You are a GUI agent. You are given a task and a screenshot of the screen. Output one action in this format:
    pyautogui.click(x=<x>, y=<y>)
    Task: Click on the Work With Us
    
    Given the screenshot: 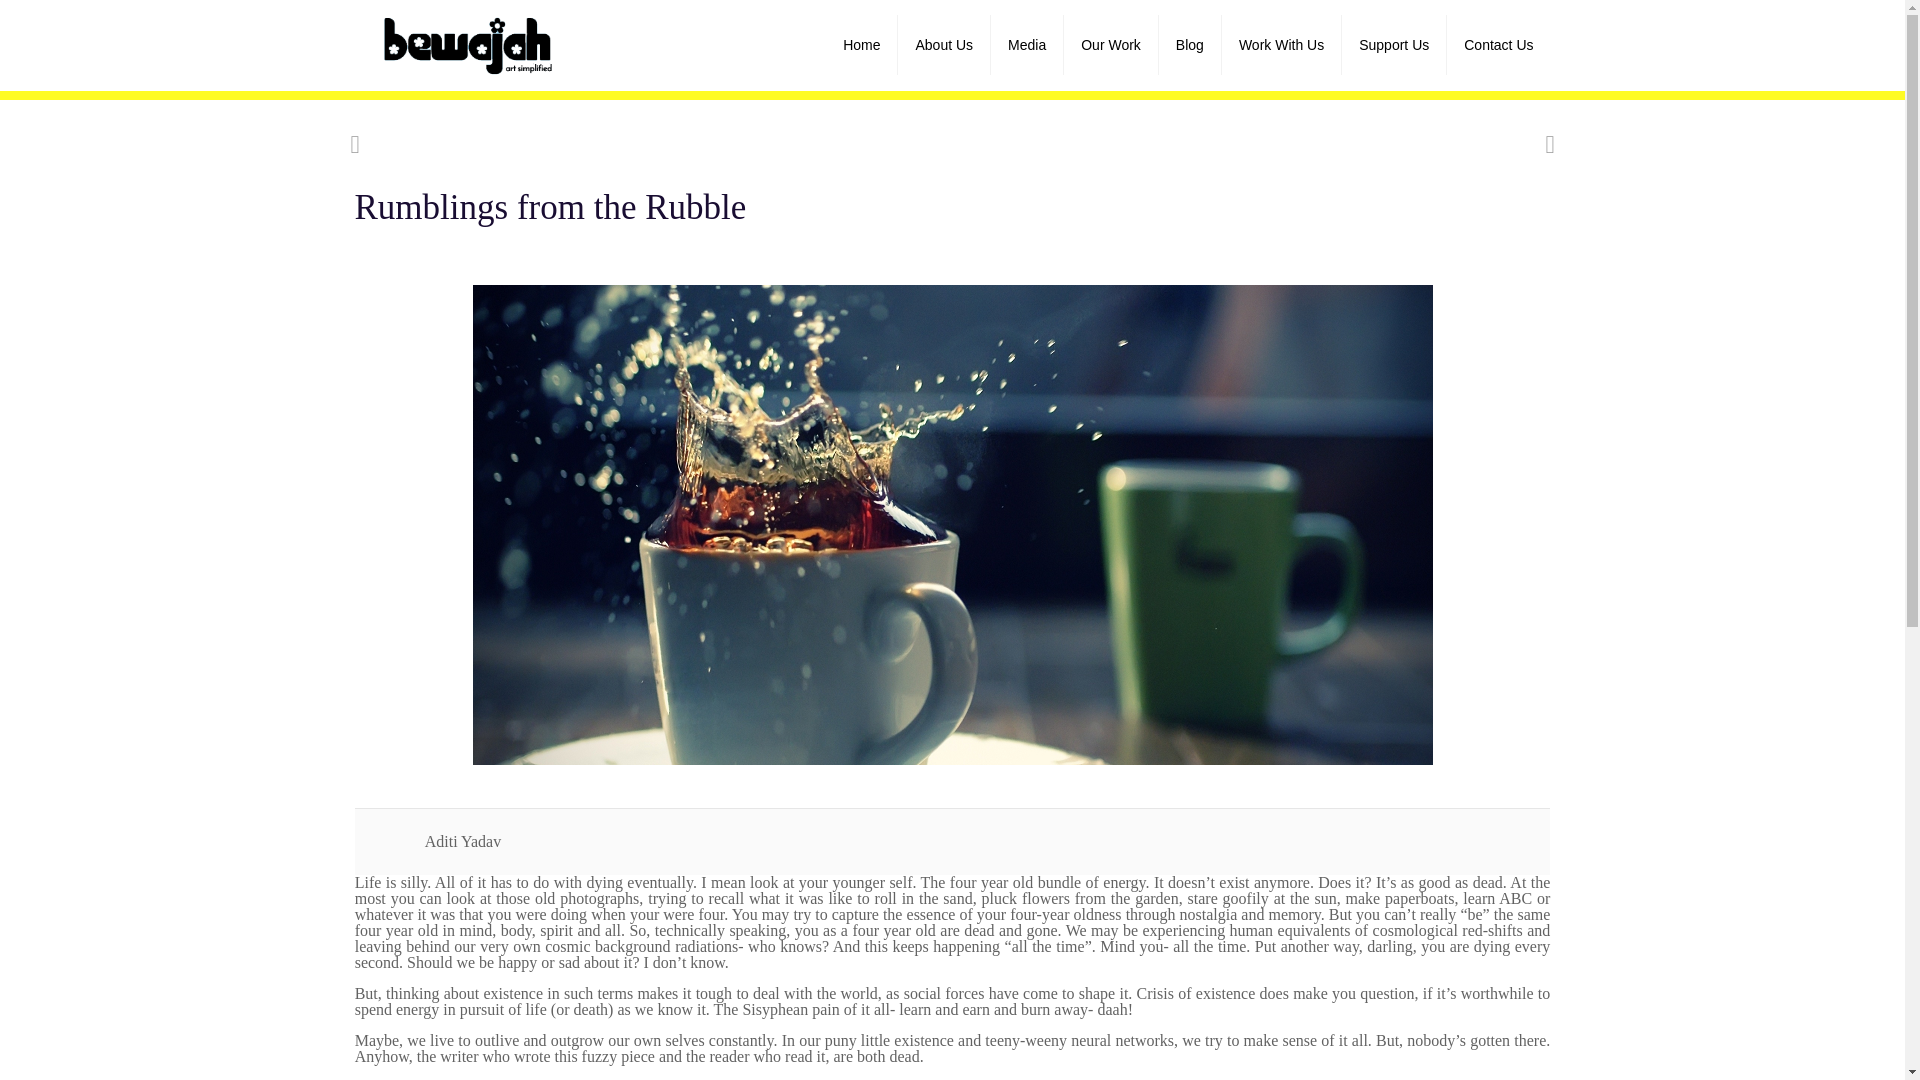 What is the action you would take?
    pyautogui.click(x=1282, y=44)
    